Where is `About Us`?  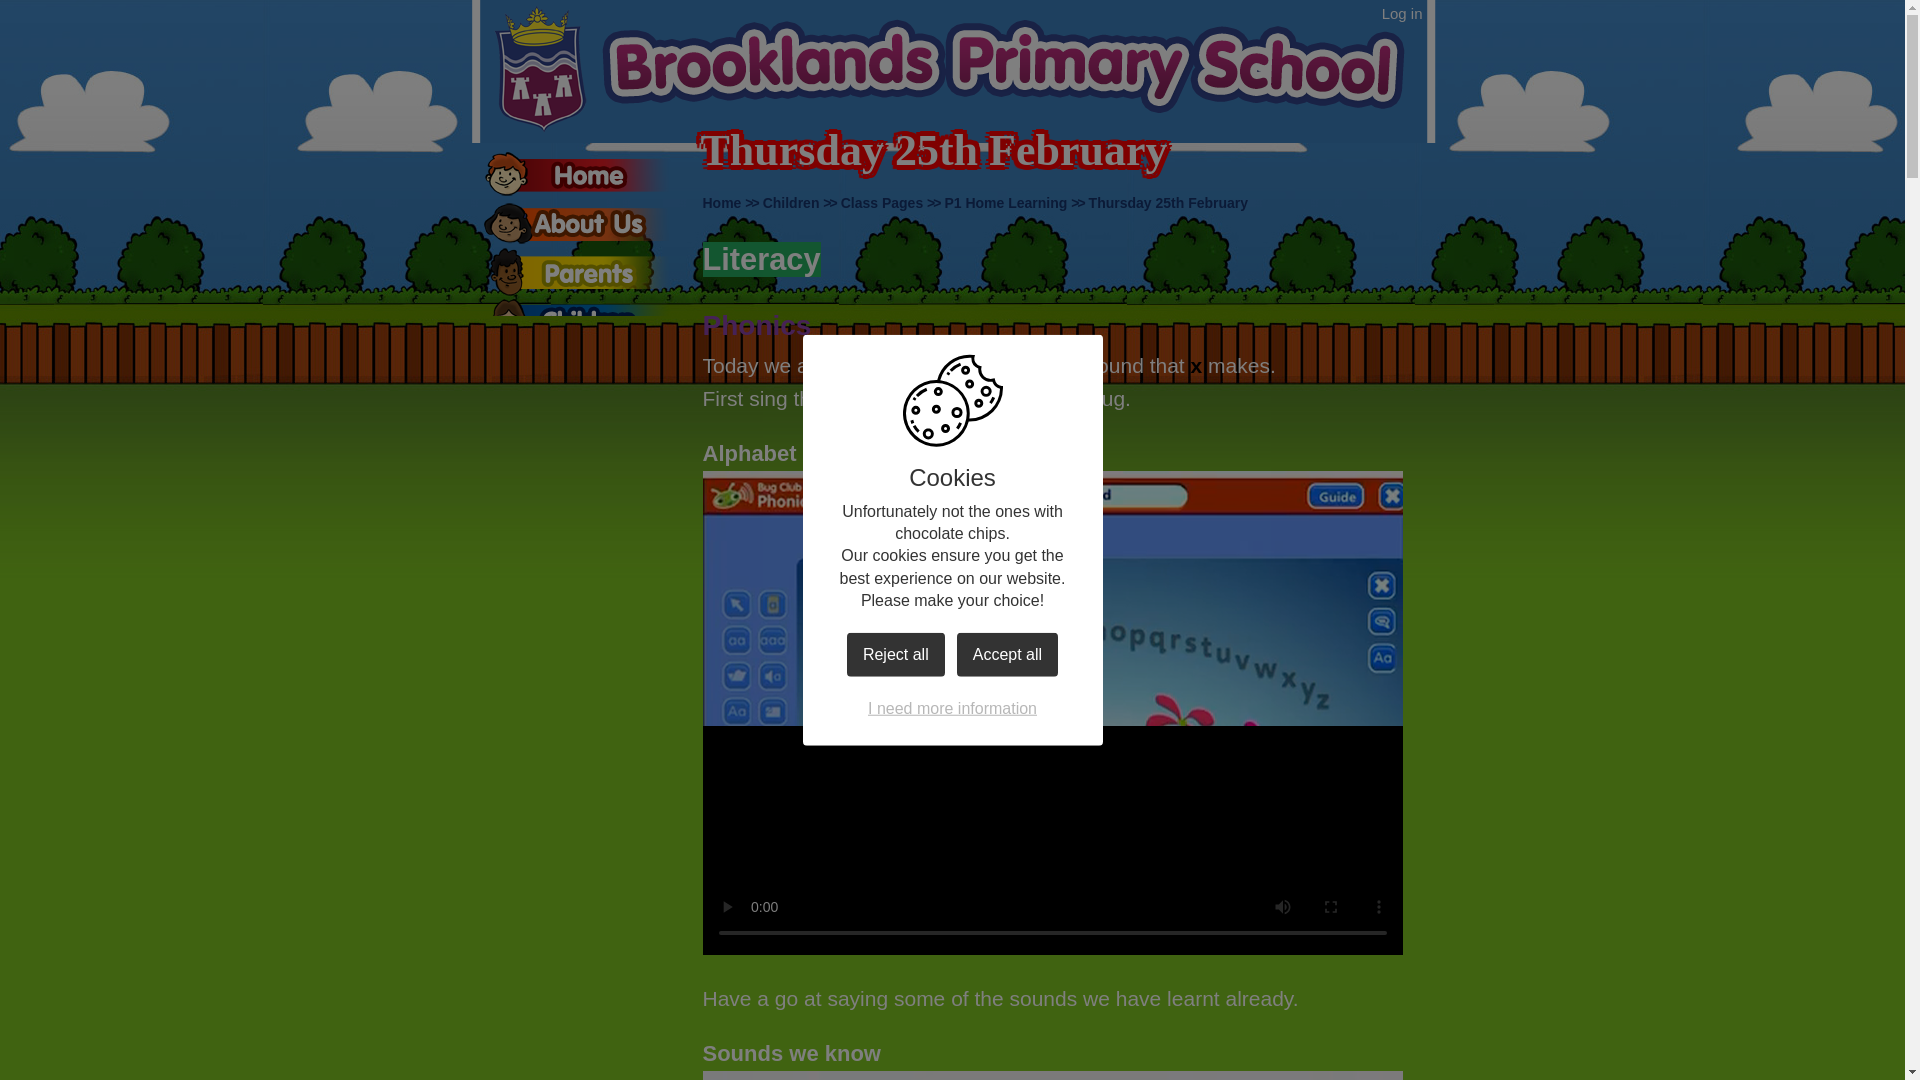 About Us is located at coordinates (576, 223).